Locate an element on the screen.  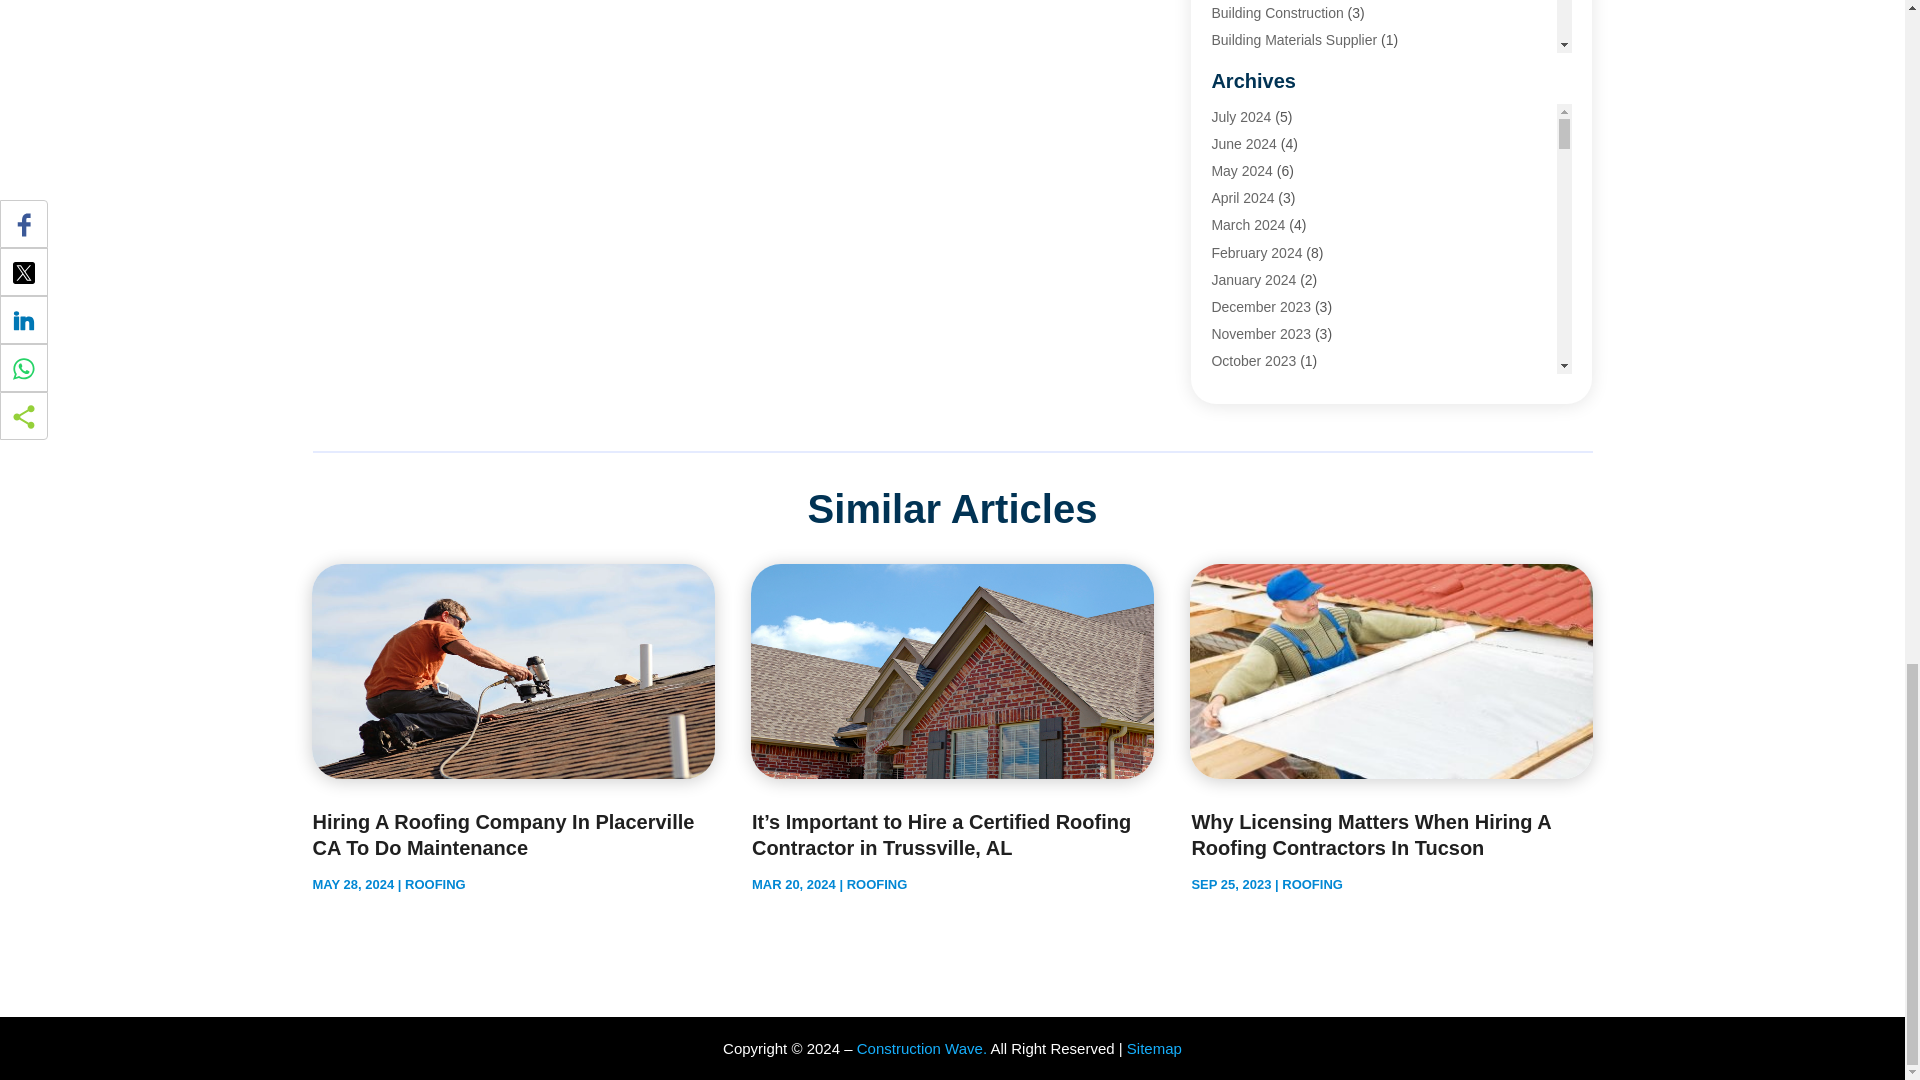
Concrete Contractor is located at coordinates (1274, 176).